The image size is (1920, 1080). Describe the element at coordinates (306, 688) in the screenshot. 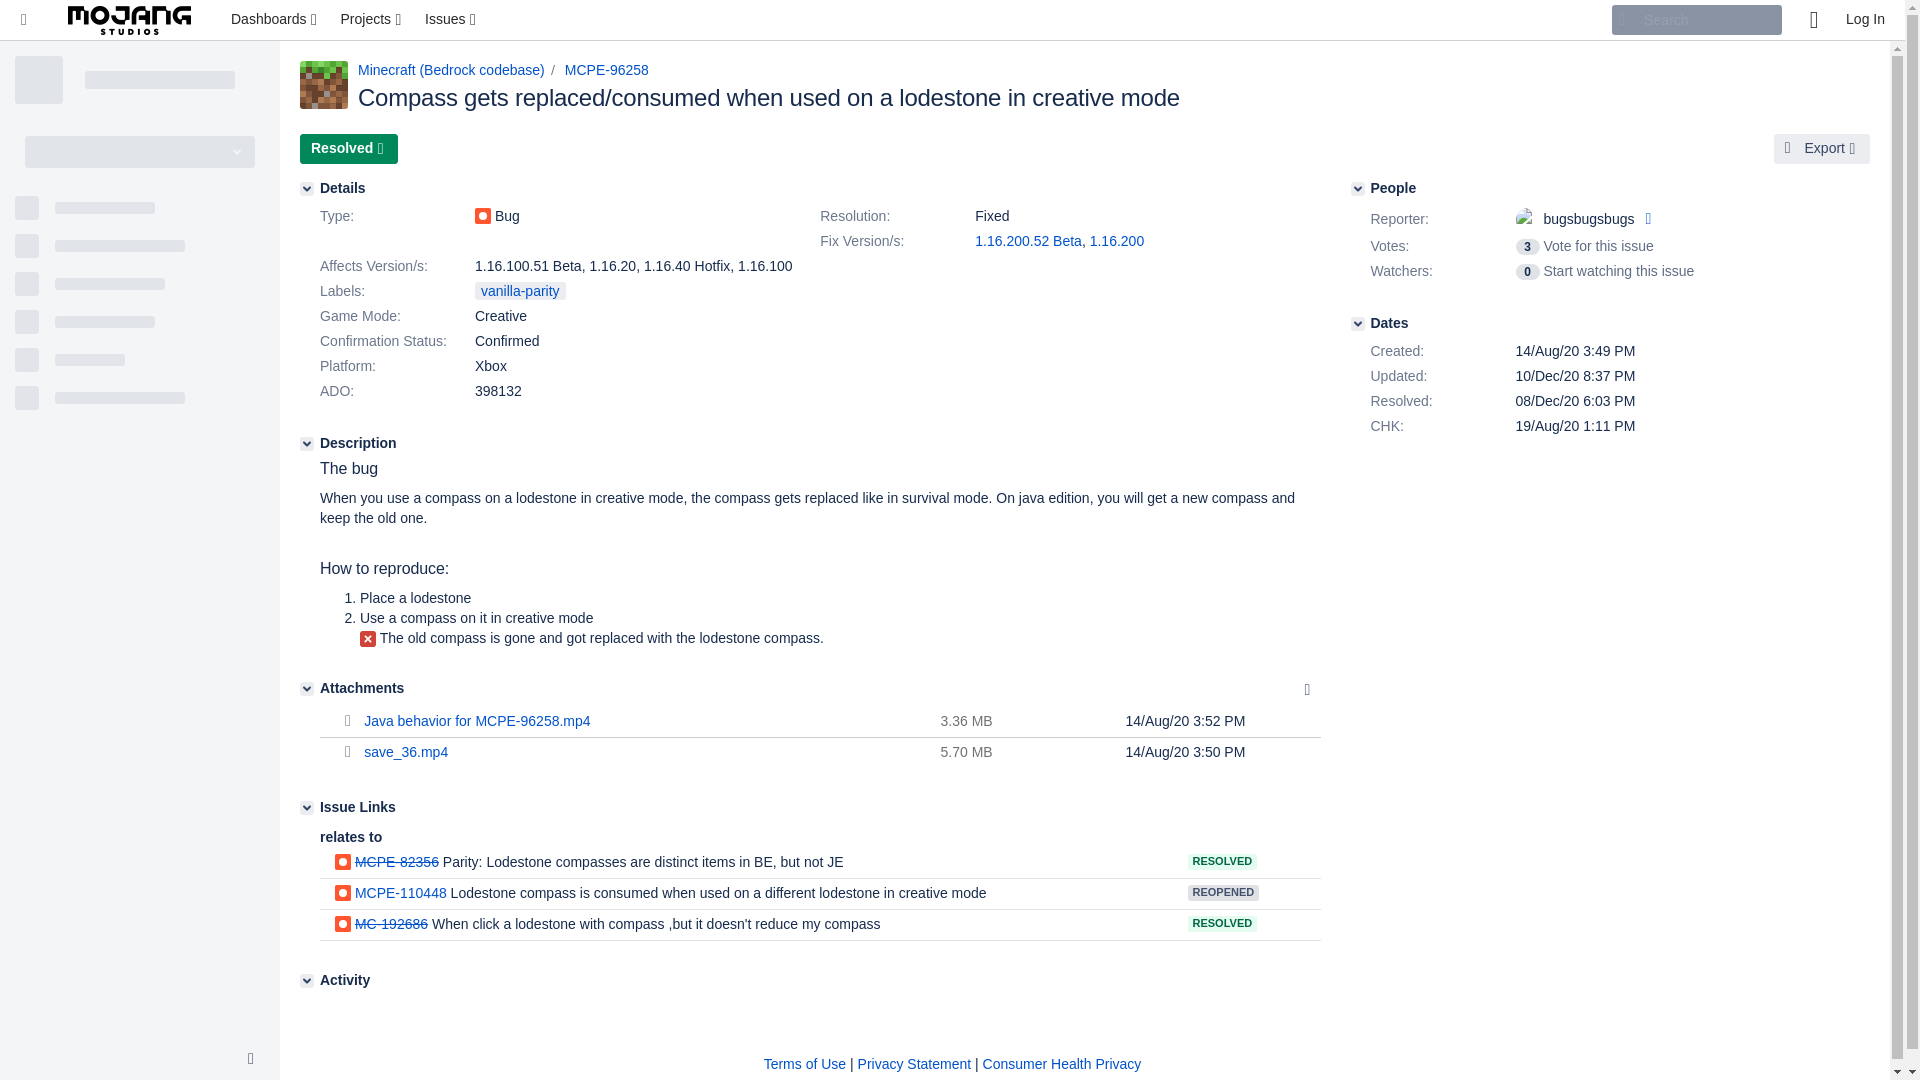

I see `Attachments` at that location.